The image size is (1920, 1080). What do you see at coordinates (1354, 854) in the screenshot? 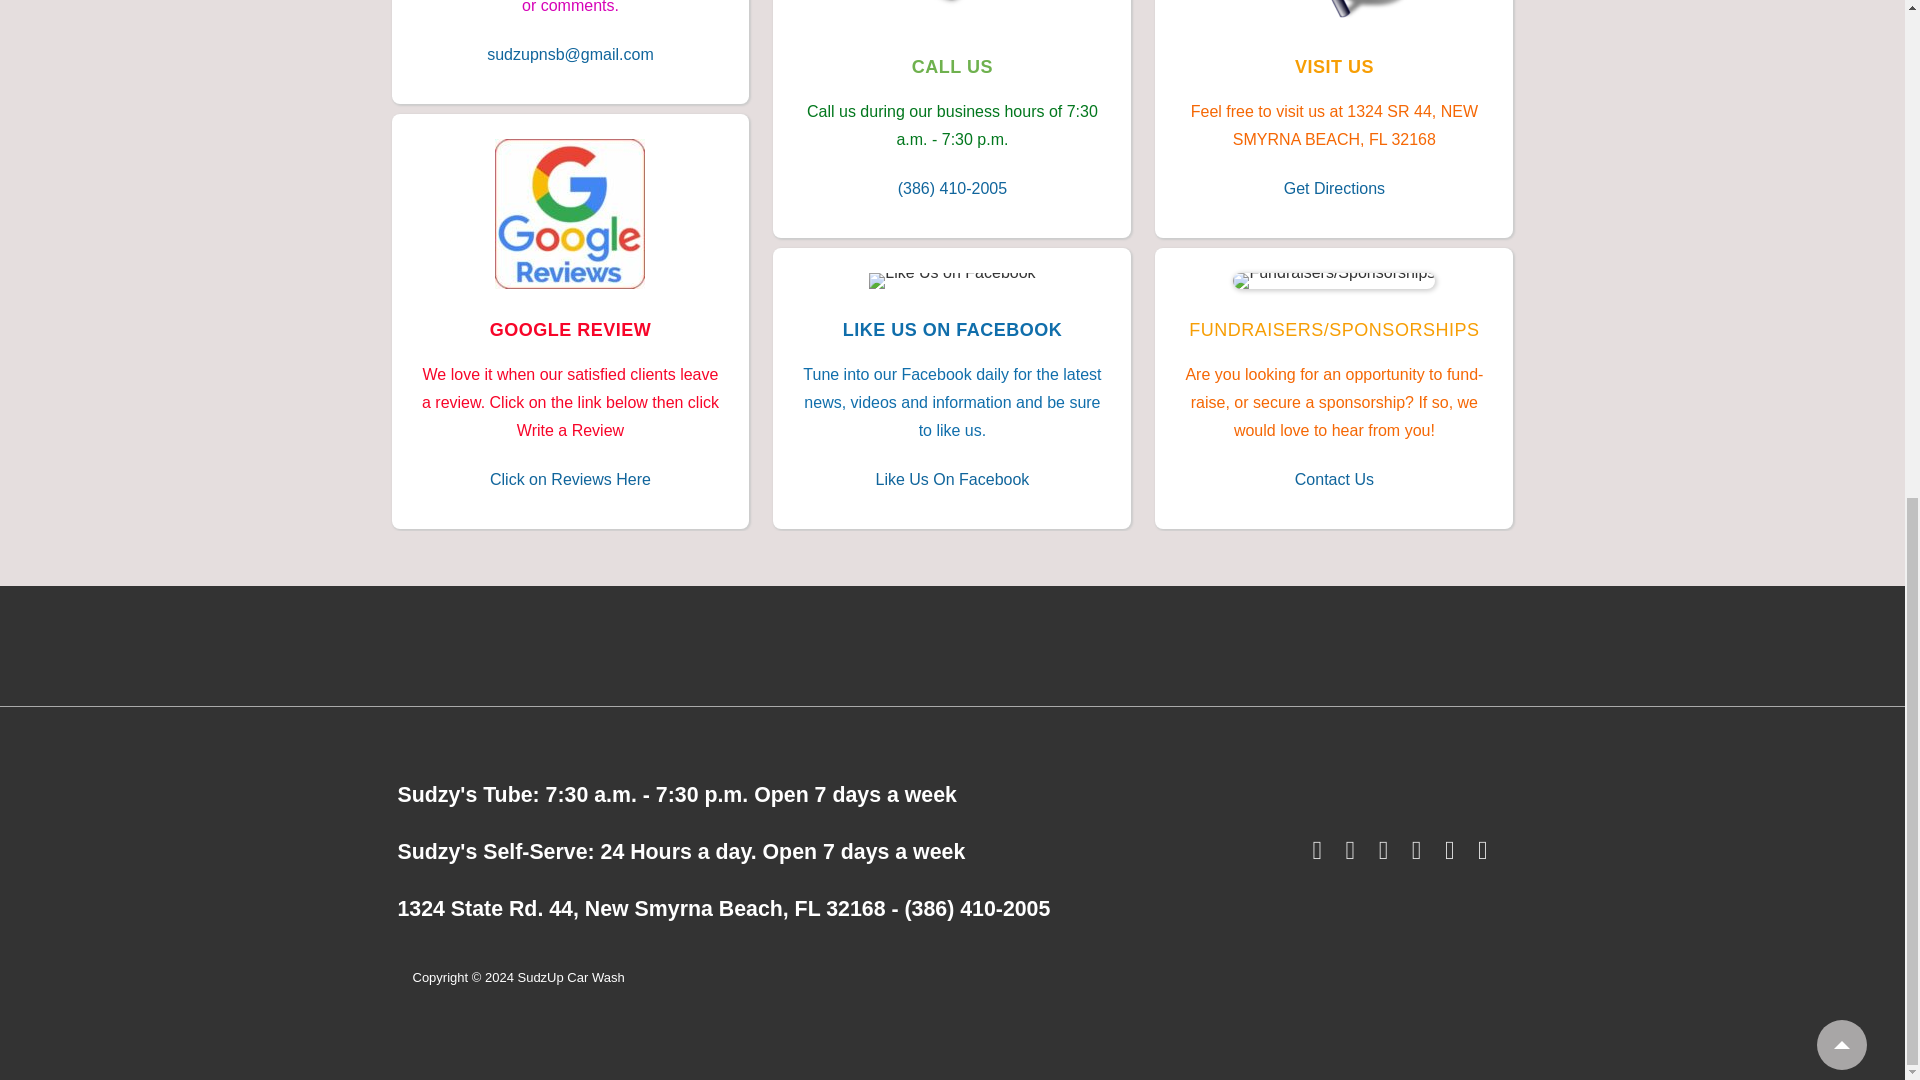
I see `youtube` at bounding box center [1354, 854].